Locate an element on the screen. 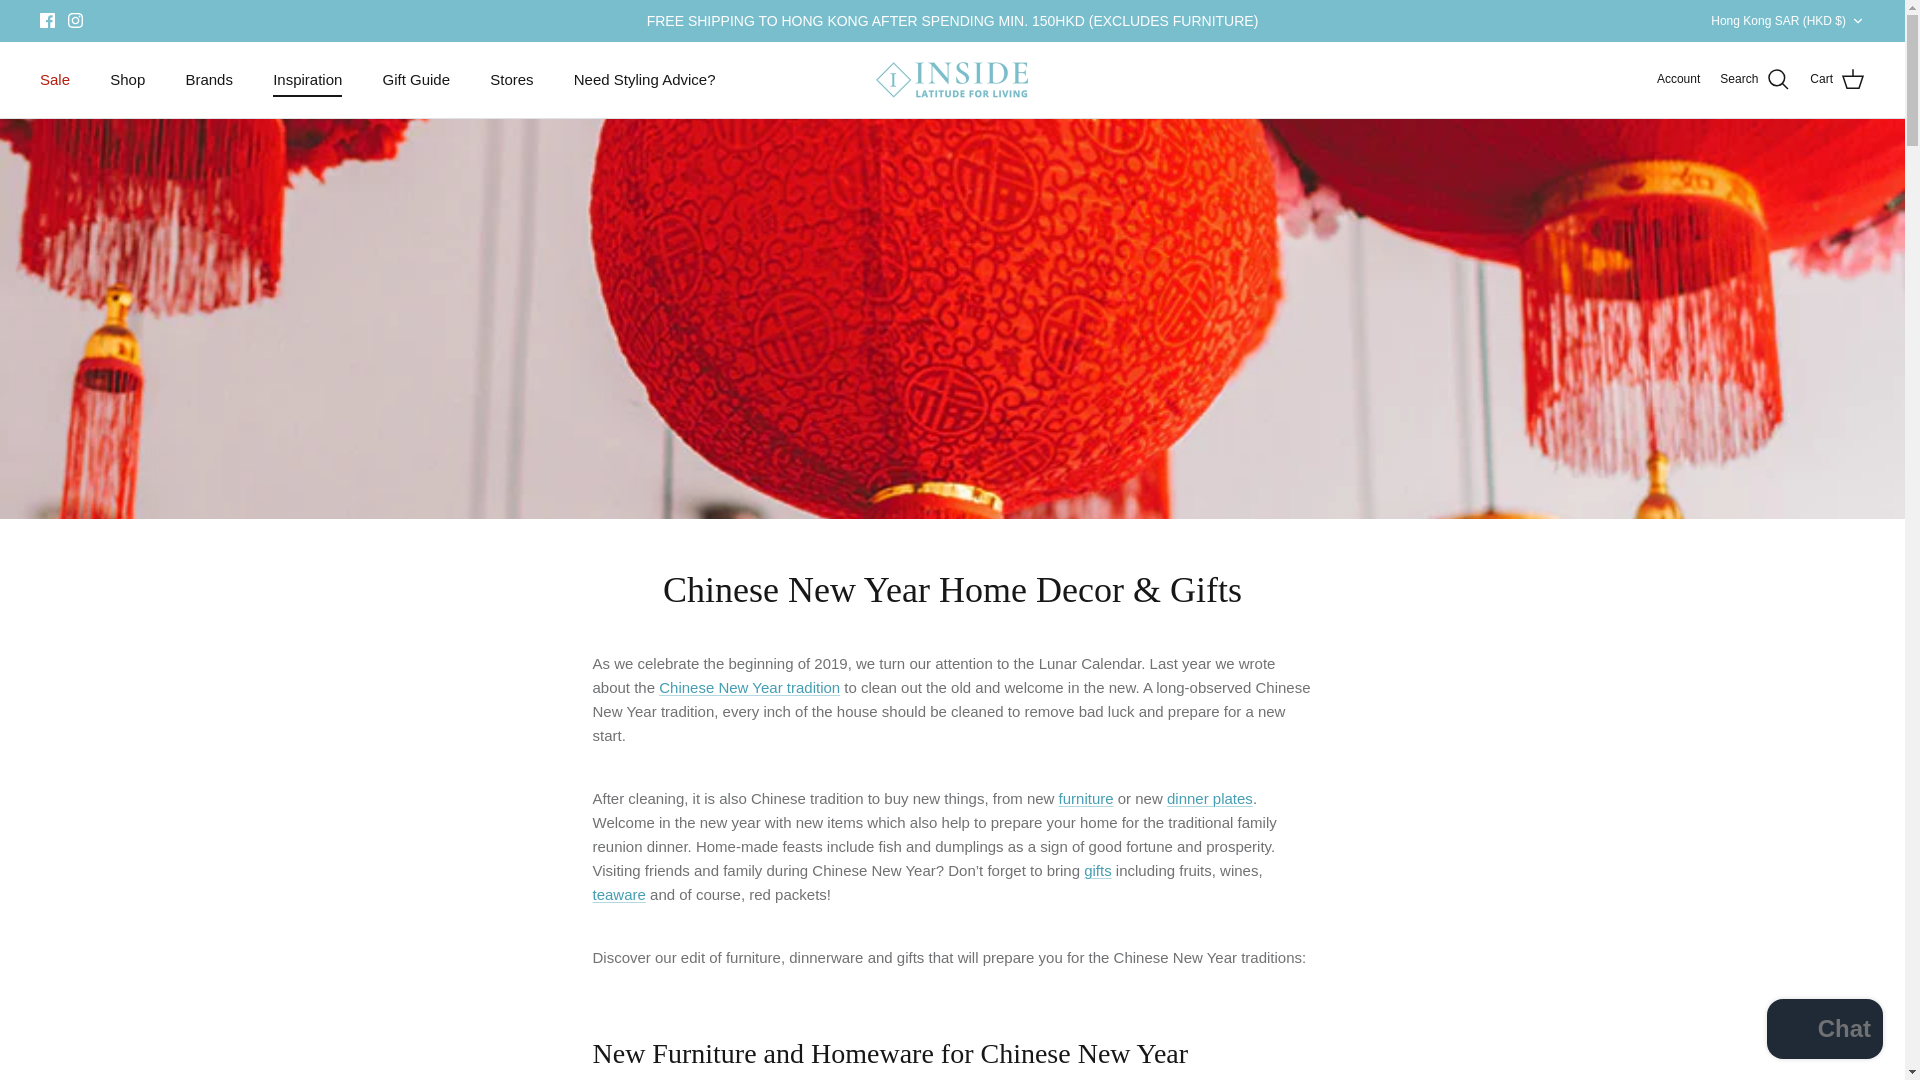  Down is located at coordinates (1857, 21).